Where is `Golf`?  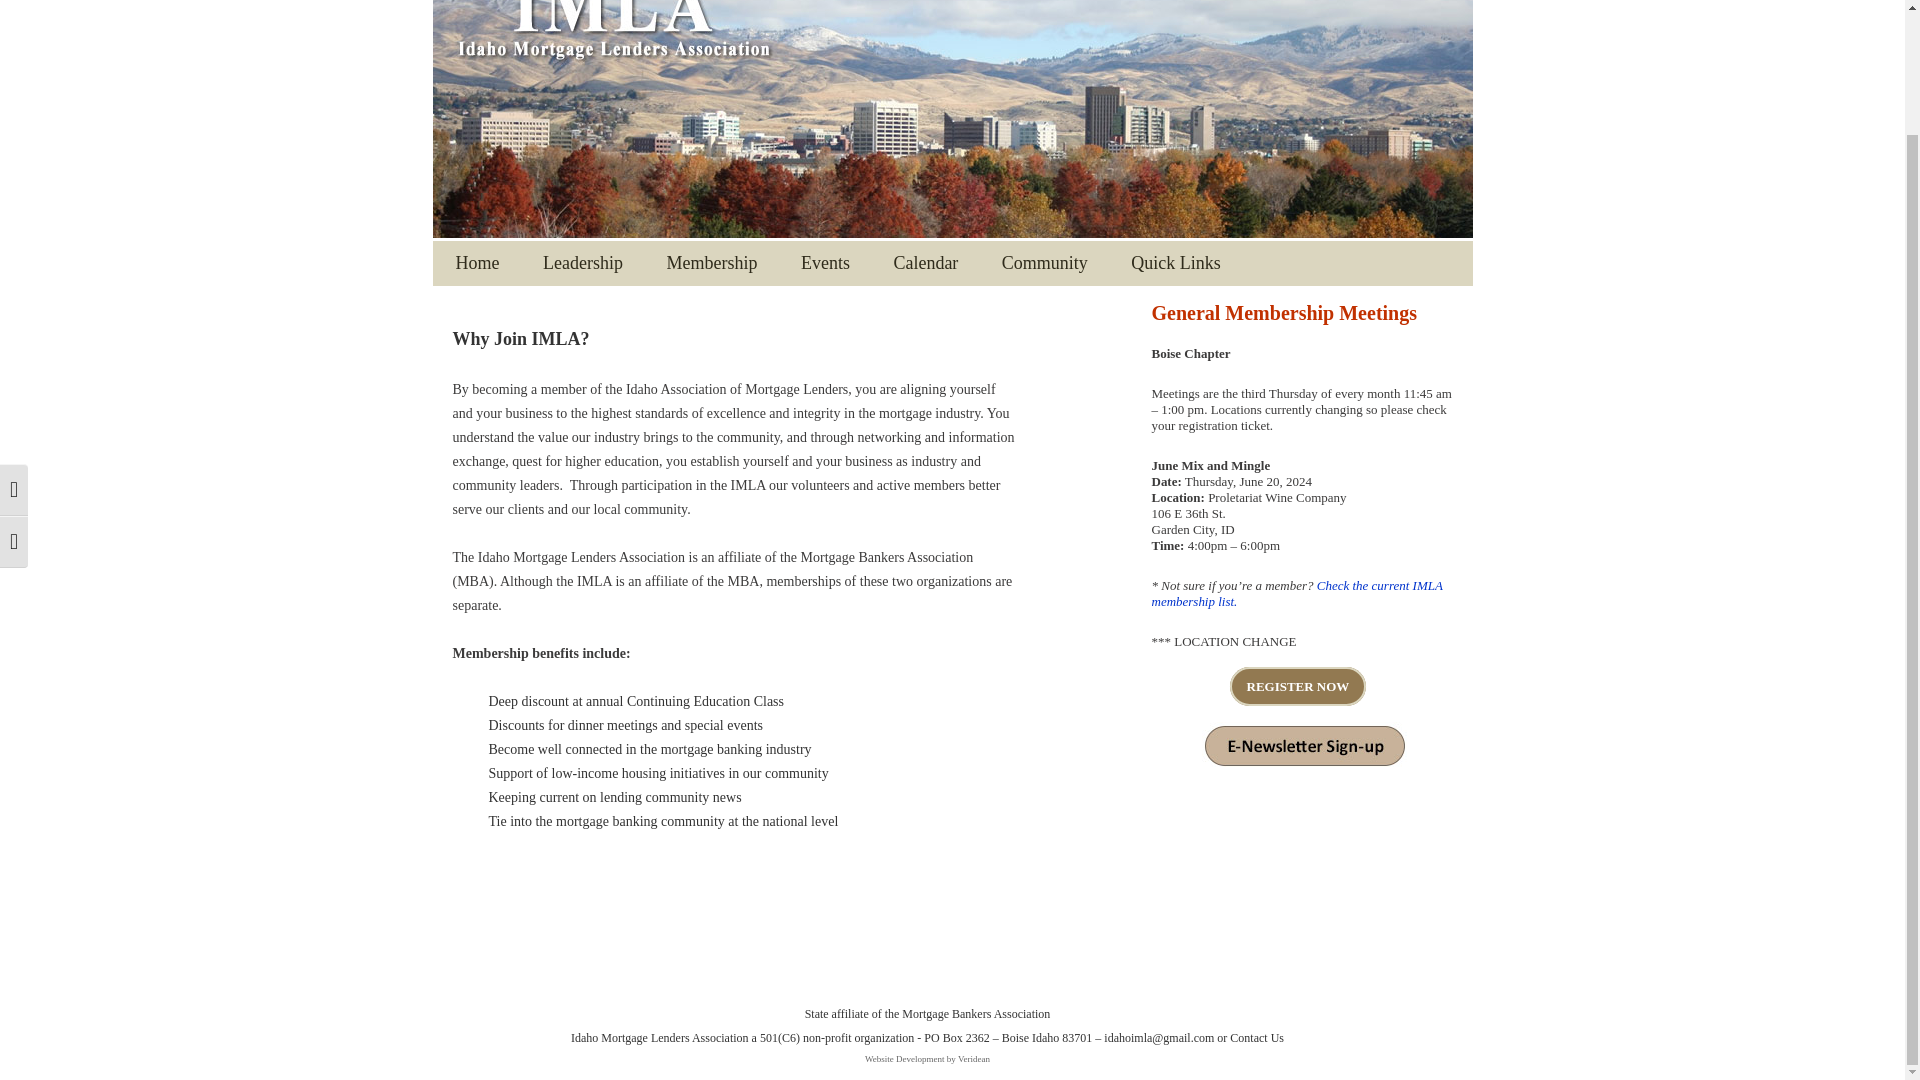 Golf is located at coordinates (890, 306).